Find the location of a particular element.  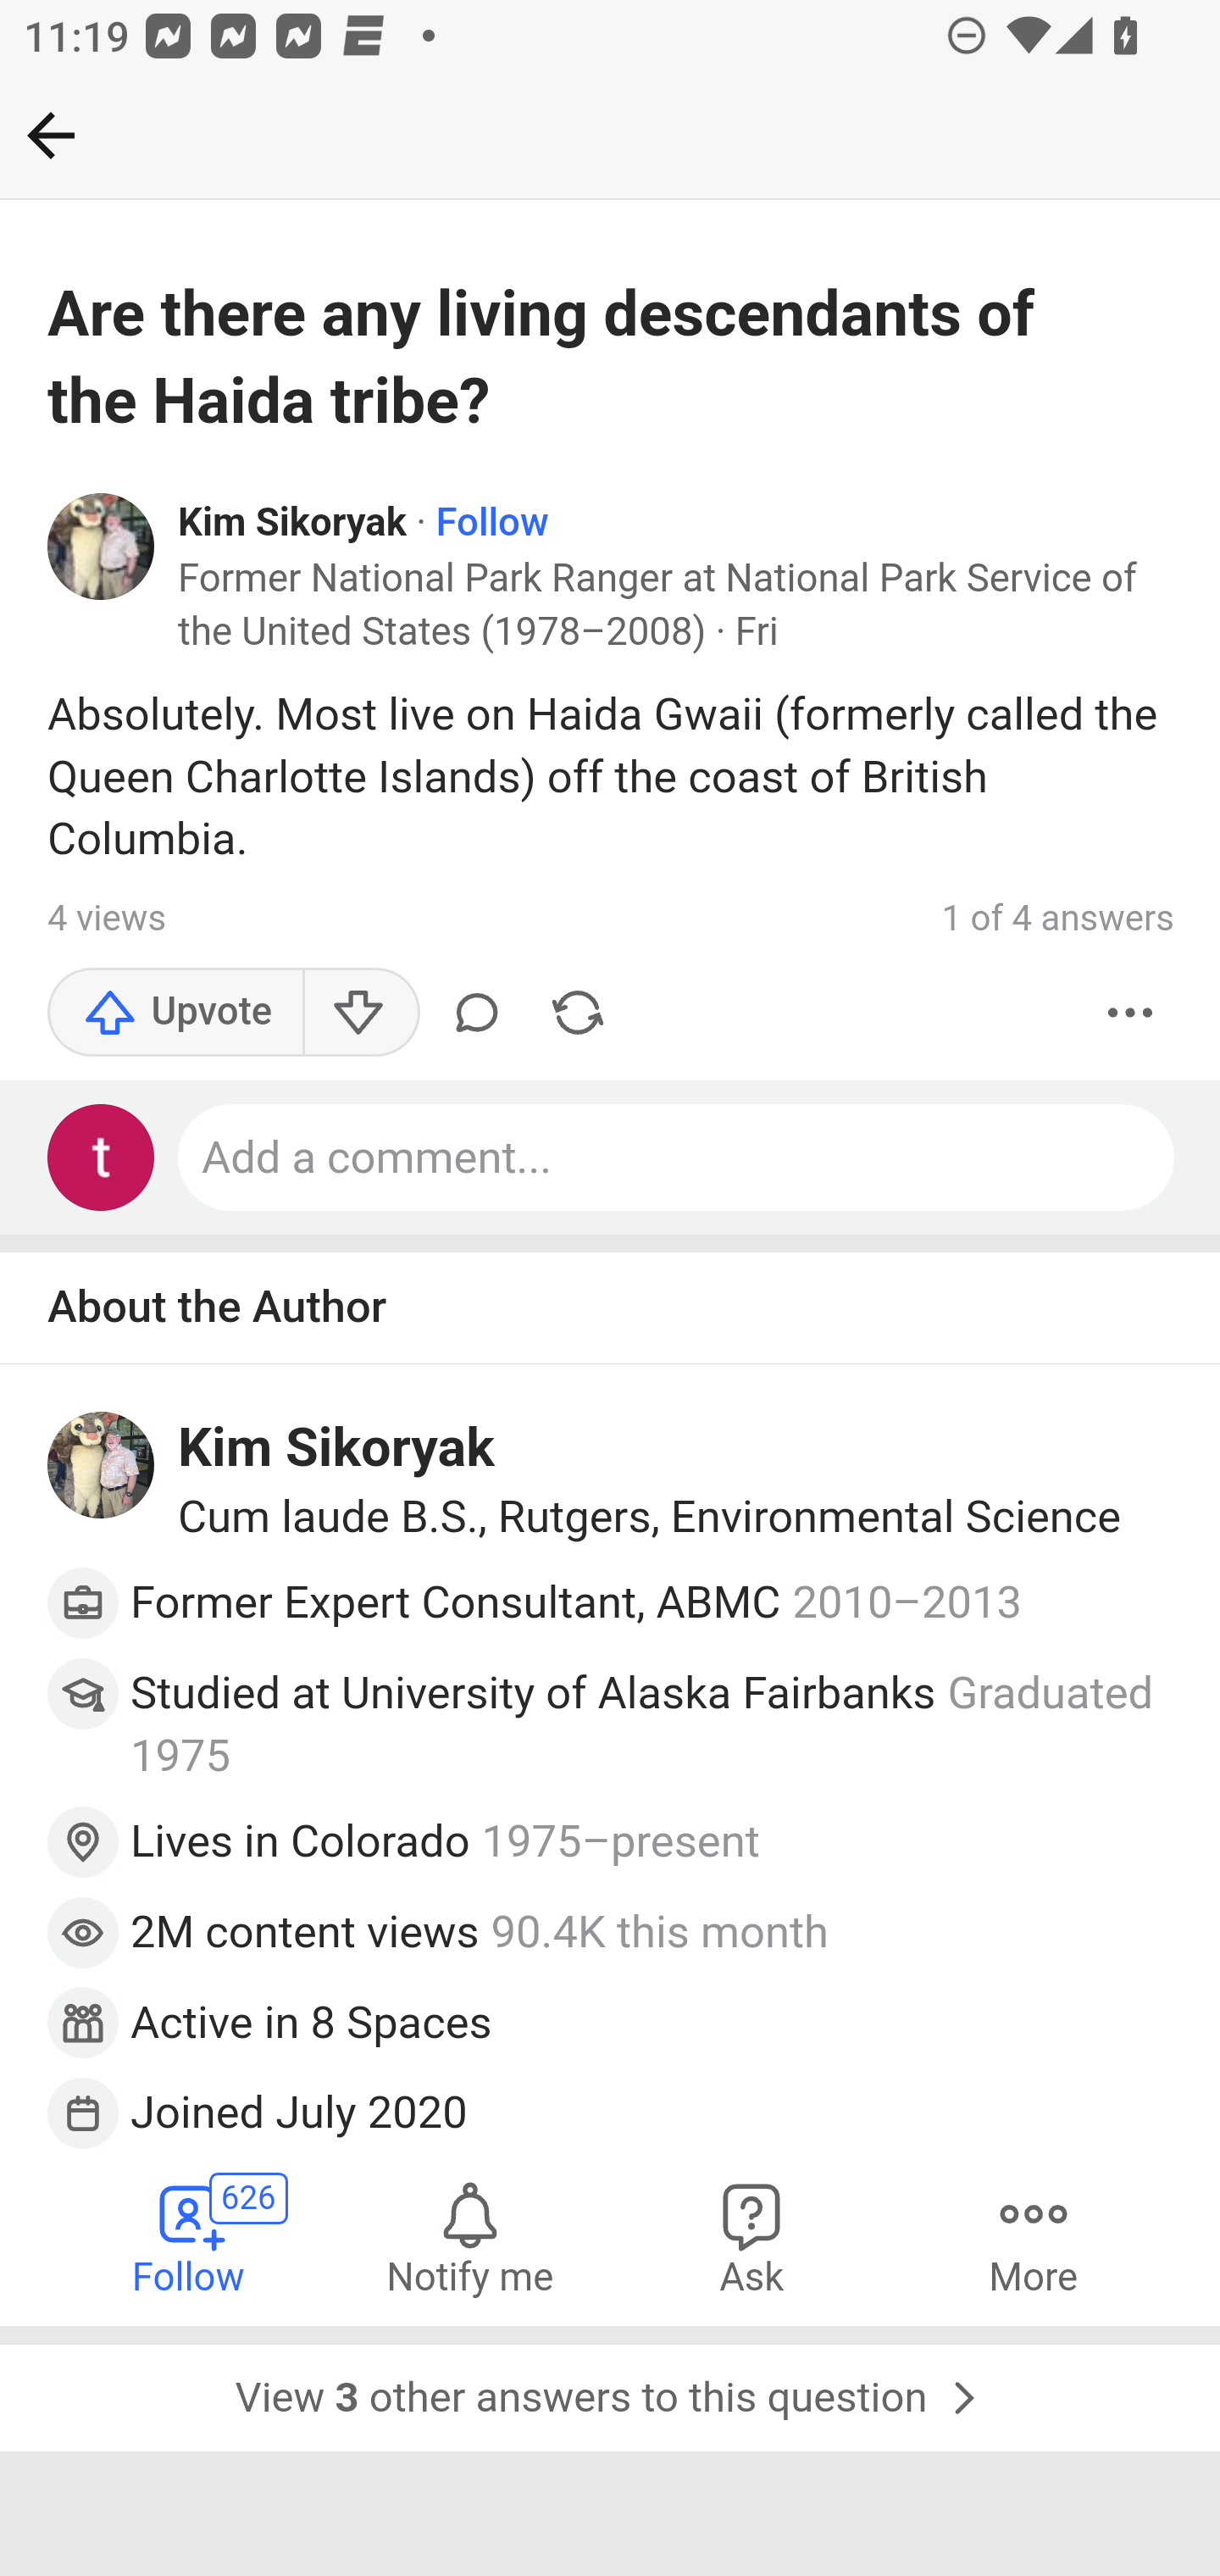

Add a comment... is located at coordinates (678, 1158).